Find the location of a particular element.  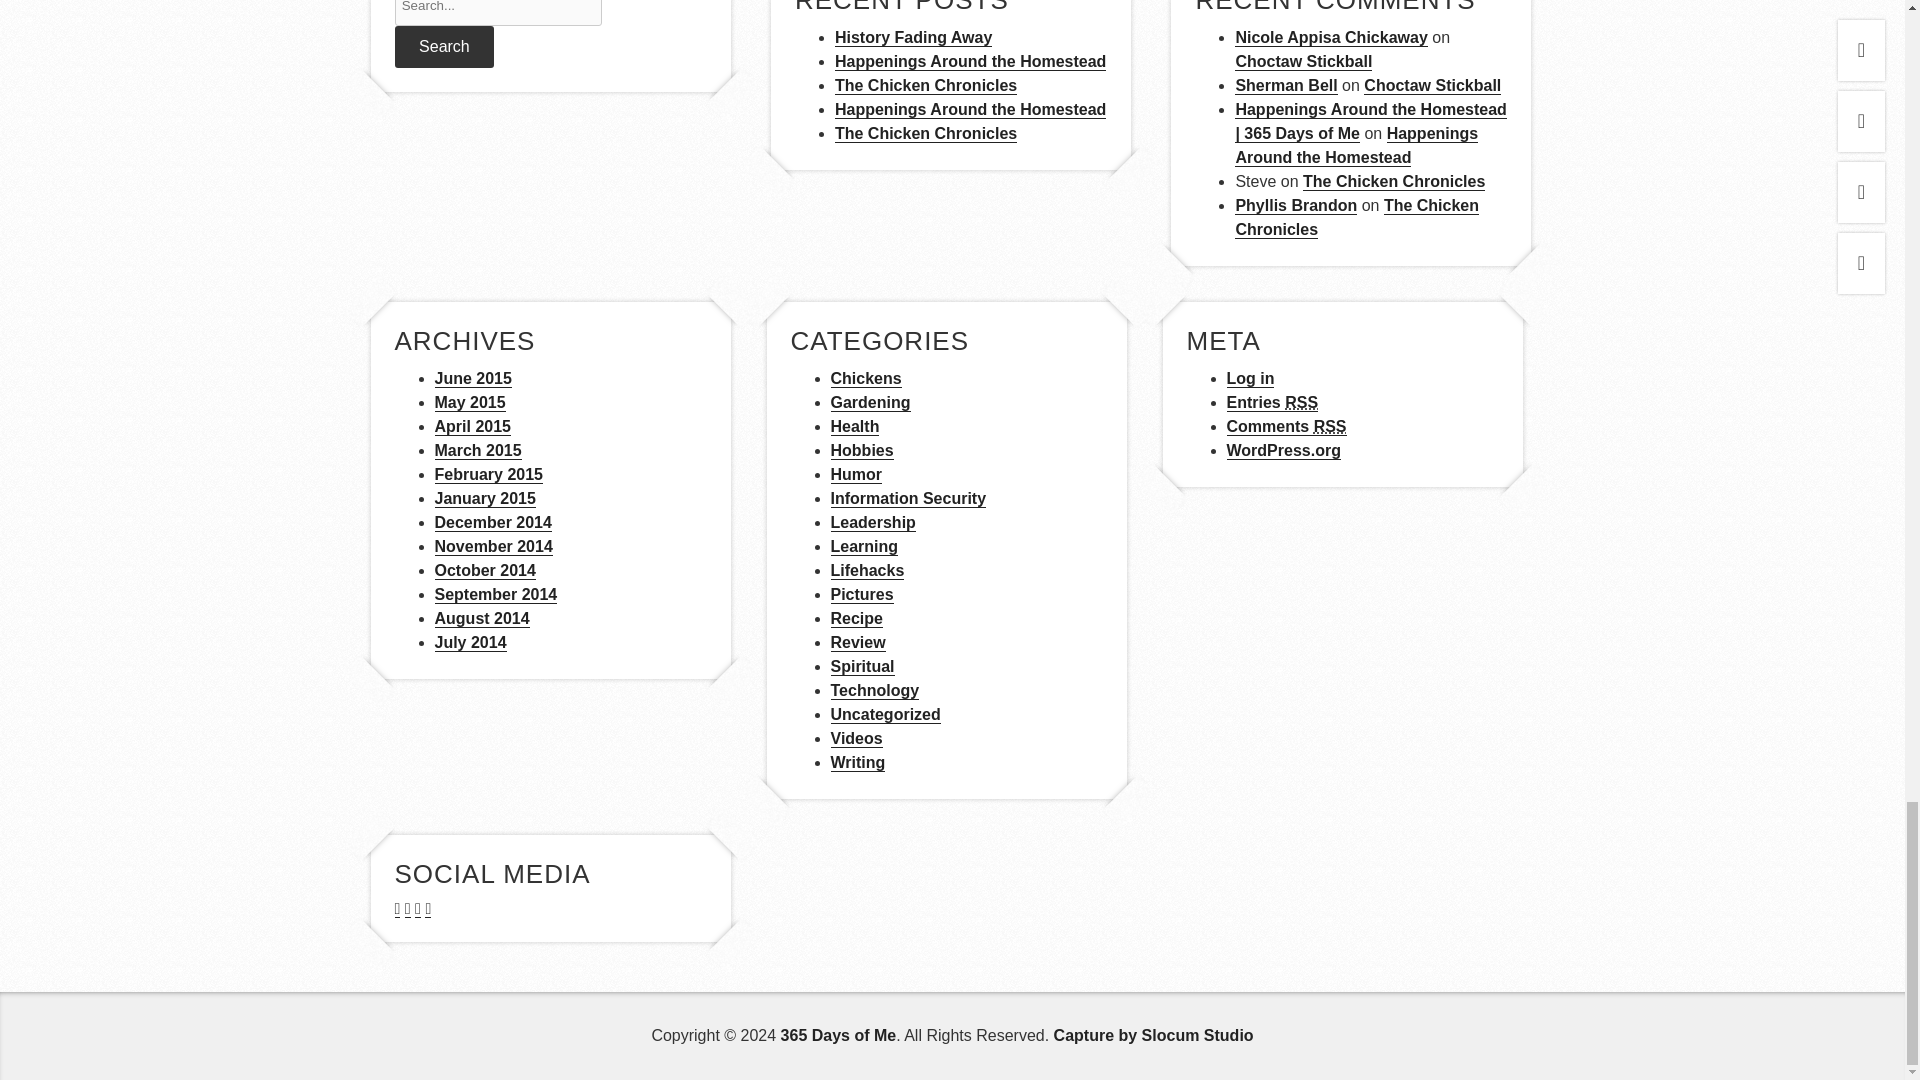

Choctaw Stickball is located at coordinates (1432, 86).